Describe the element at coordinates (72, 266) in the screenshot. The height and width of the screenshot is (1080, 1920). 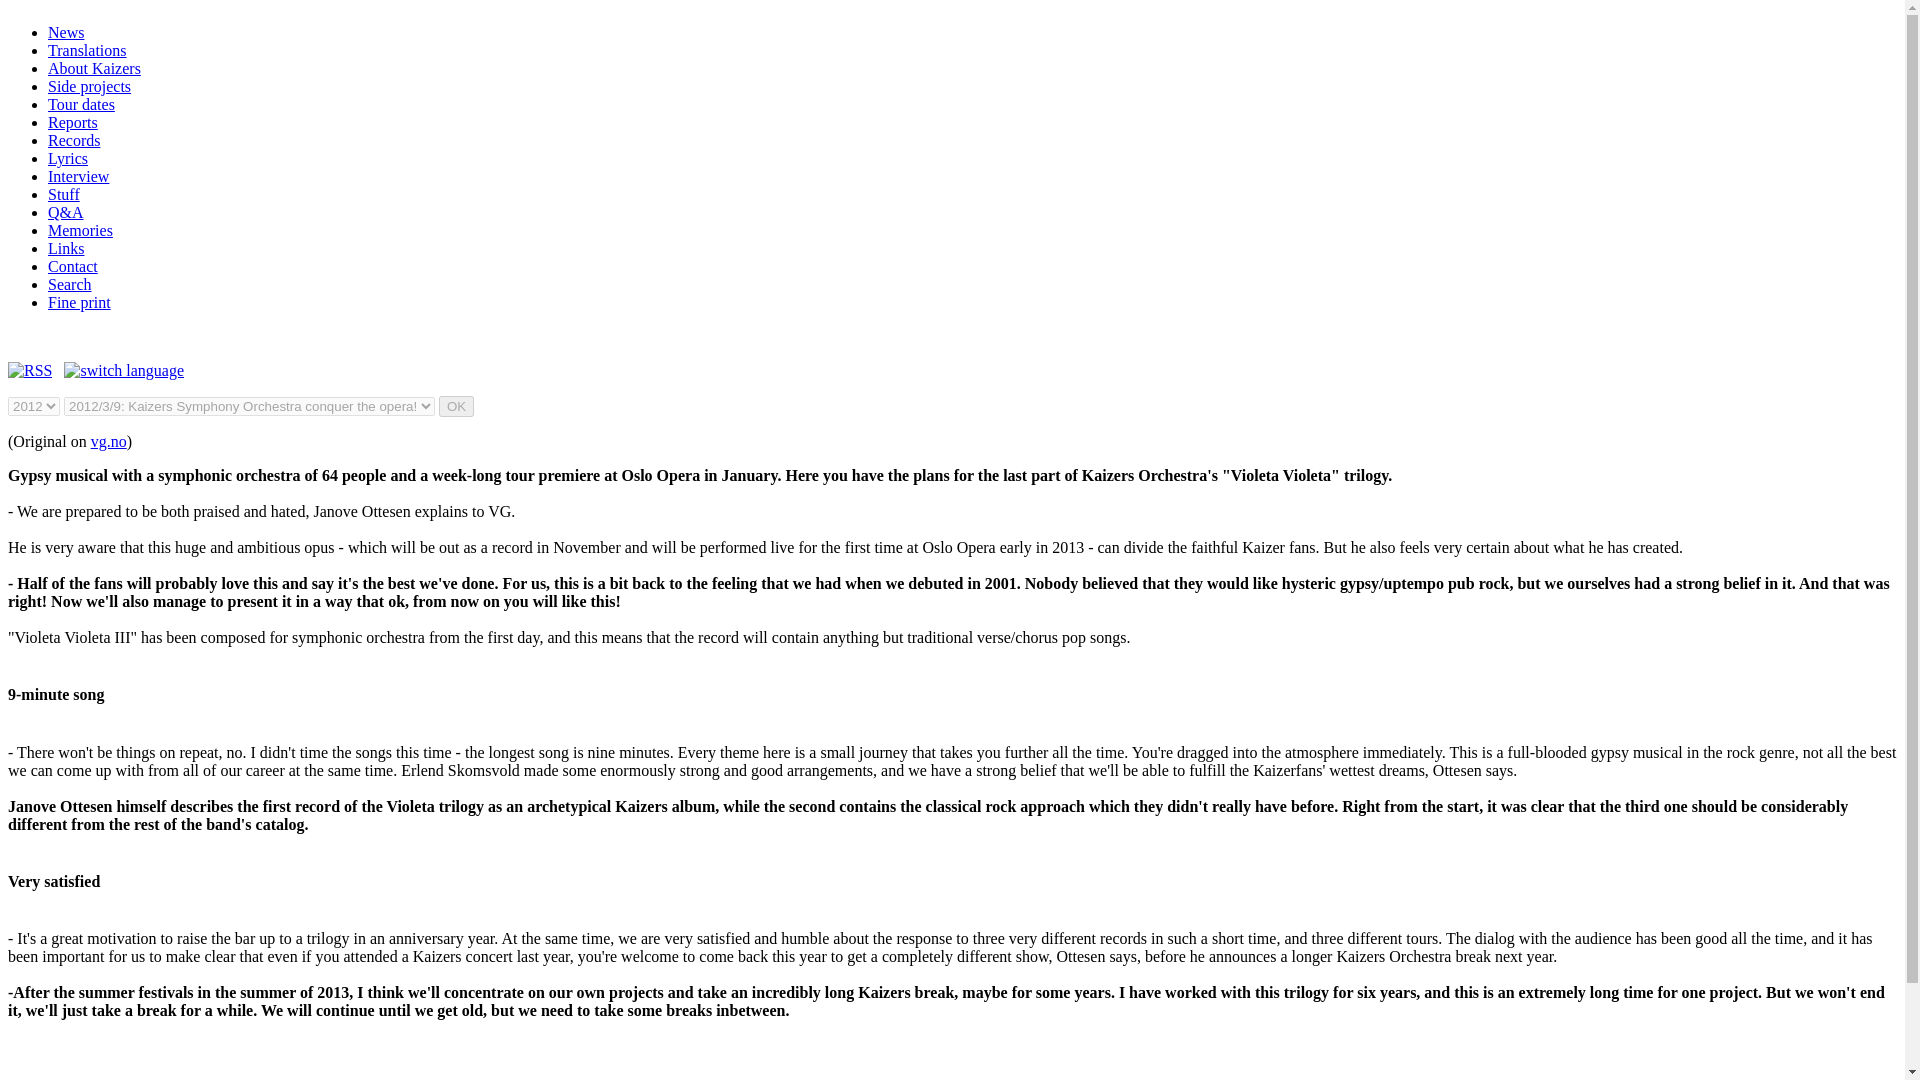
I see `Contact` at that location.